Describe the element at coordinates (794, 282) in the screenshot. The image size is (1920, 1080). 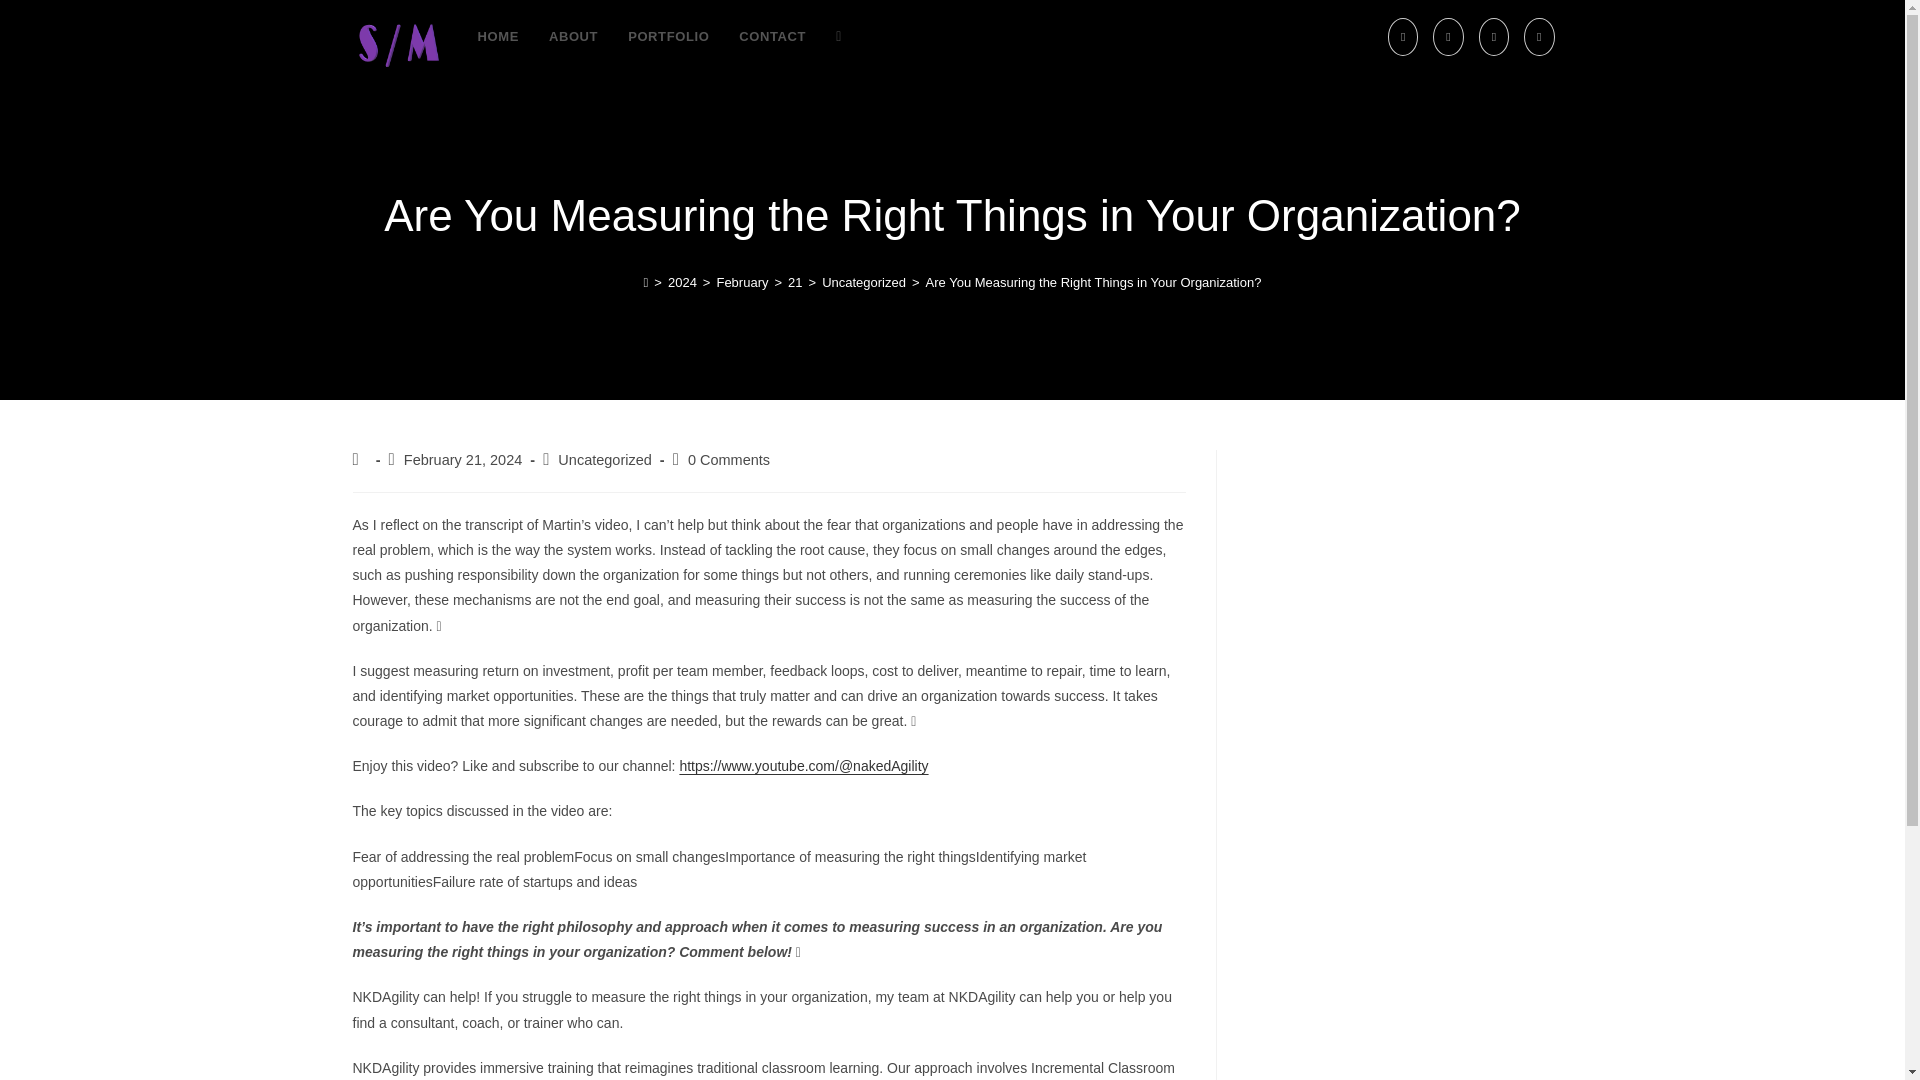
I see `21` at that location.